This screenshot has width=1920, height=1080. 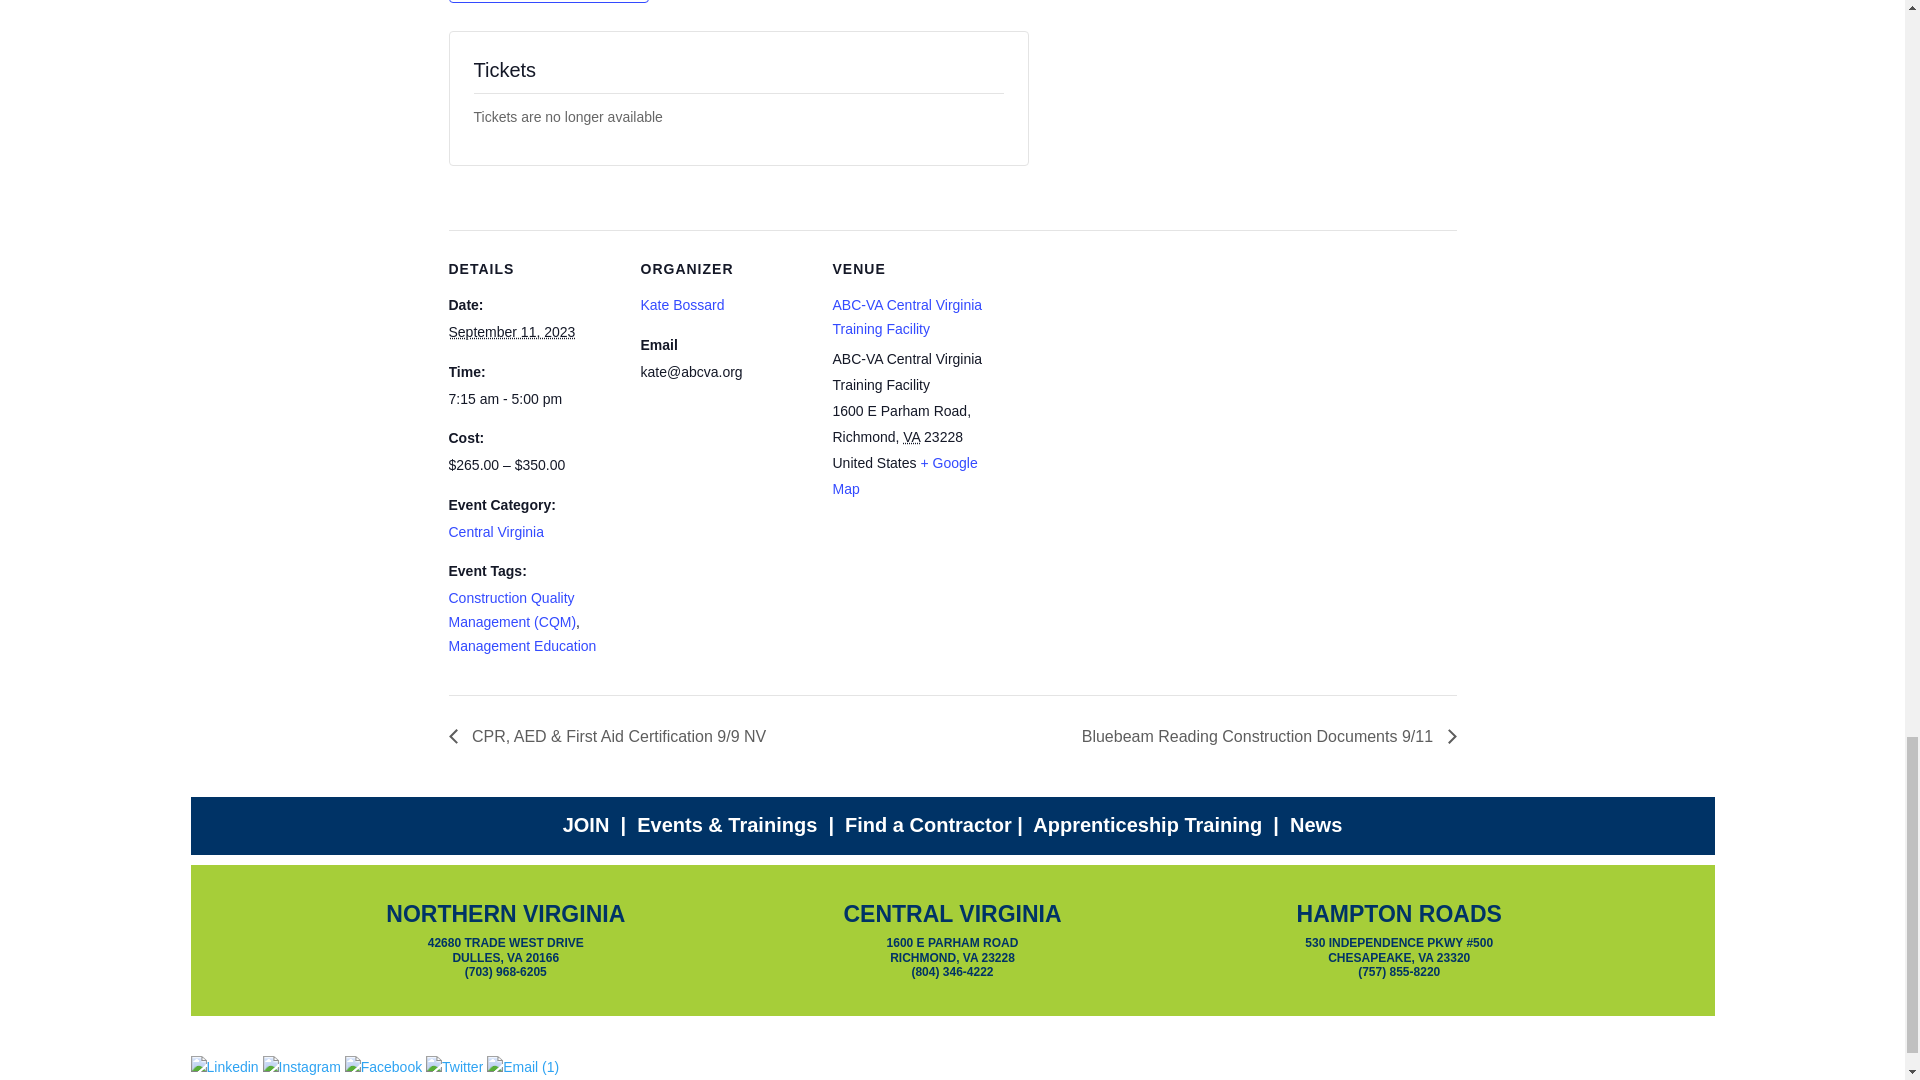 I want to click on Find a Contractor, so click(x=928, y=824).